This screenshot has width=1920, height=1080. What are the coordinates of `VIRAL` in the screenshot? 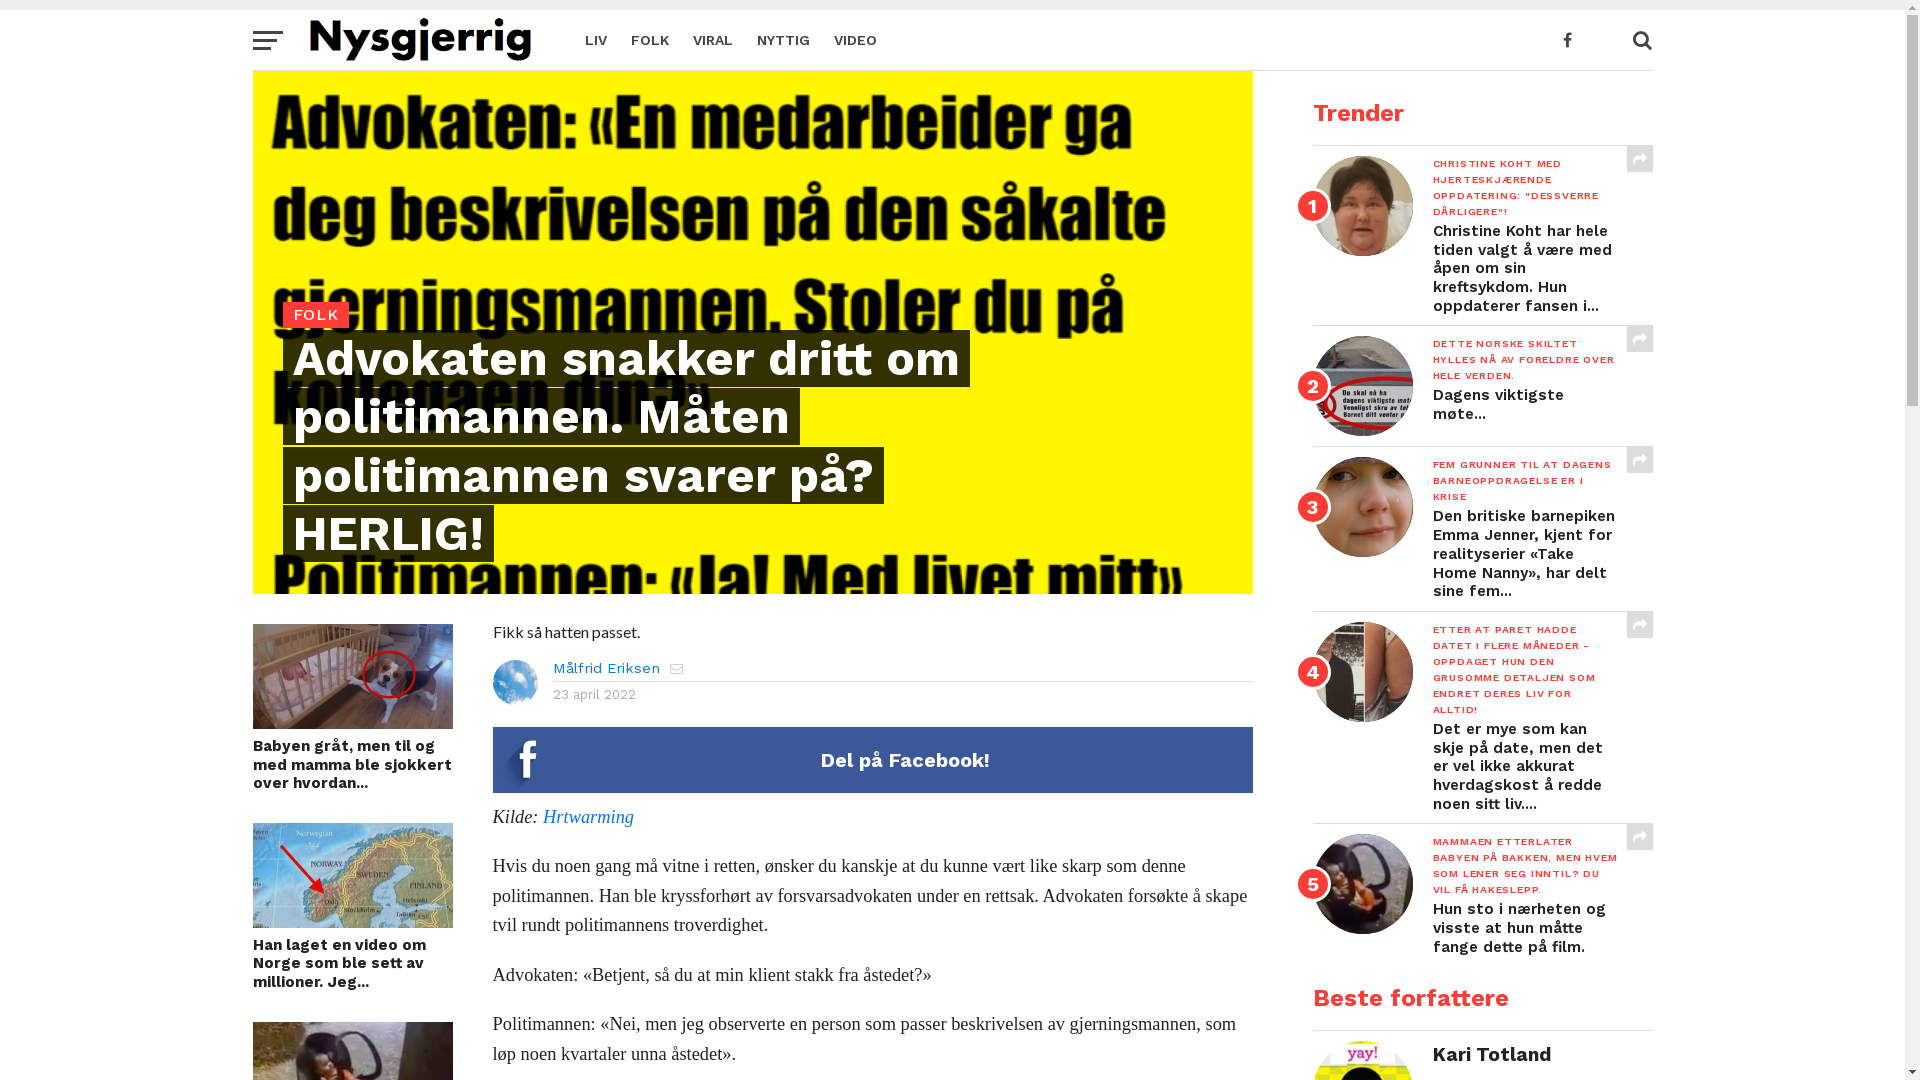 It's located at (712, 40).